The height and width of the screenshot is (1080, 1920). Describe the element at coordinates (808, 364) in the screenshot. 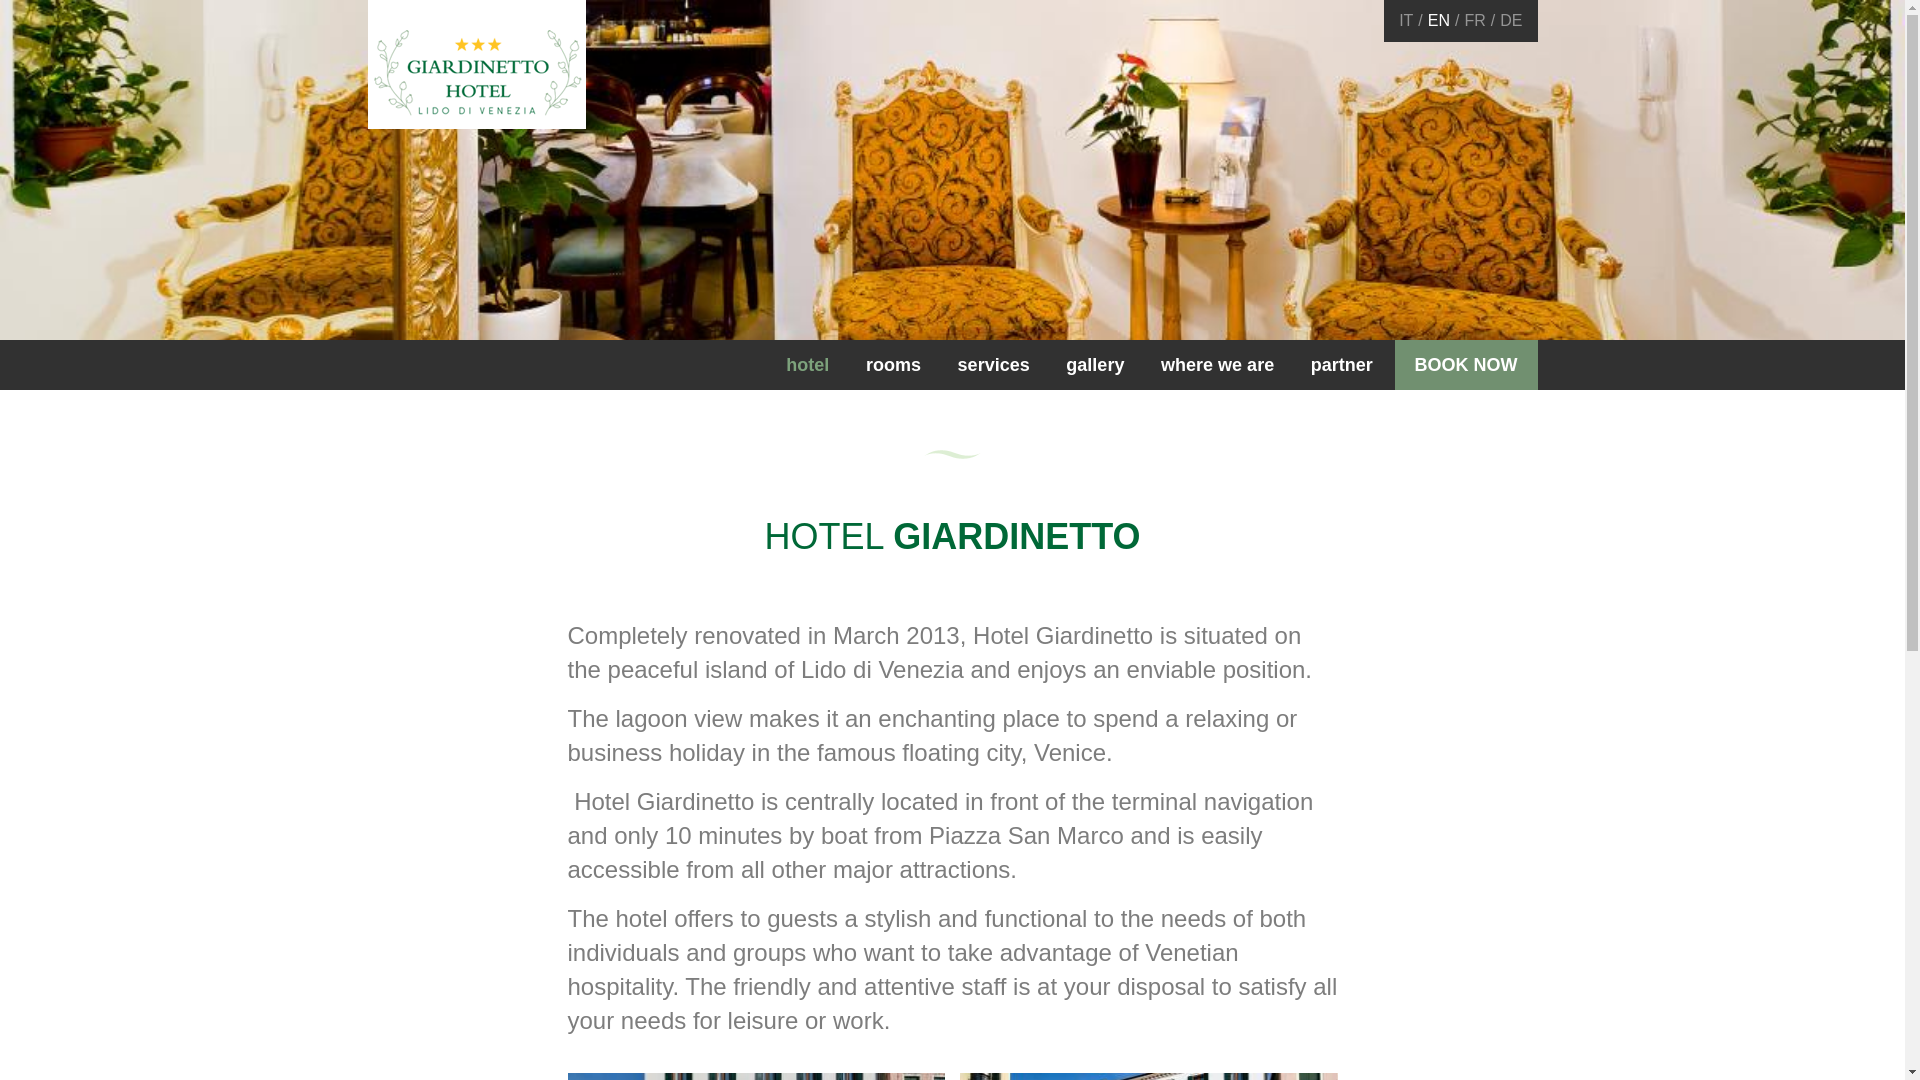

I see `hotel` at that location.